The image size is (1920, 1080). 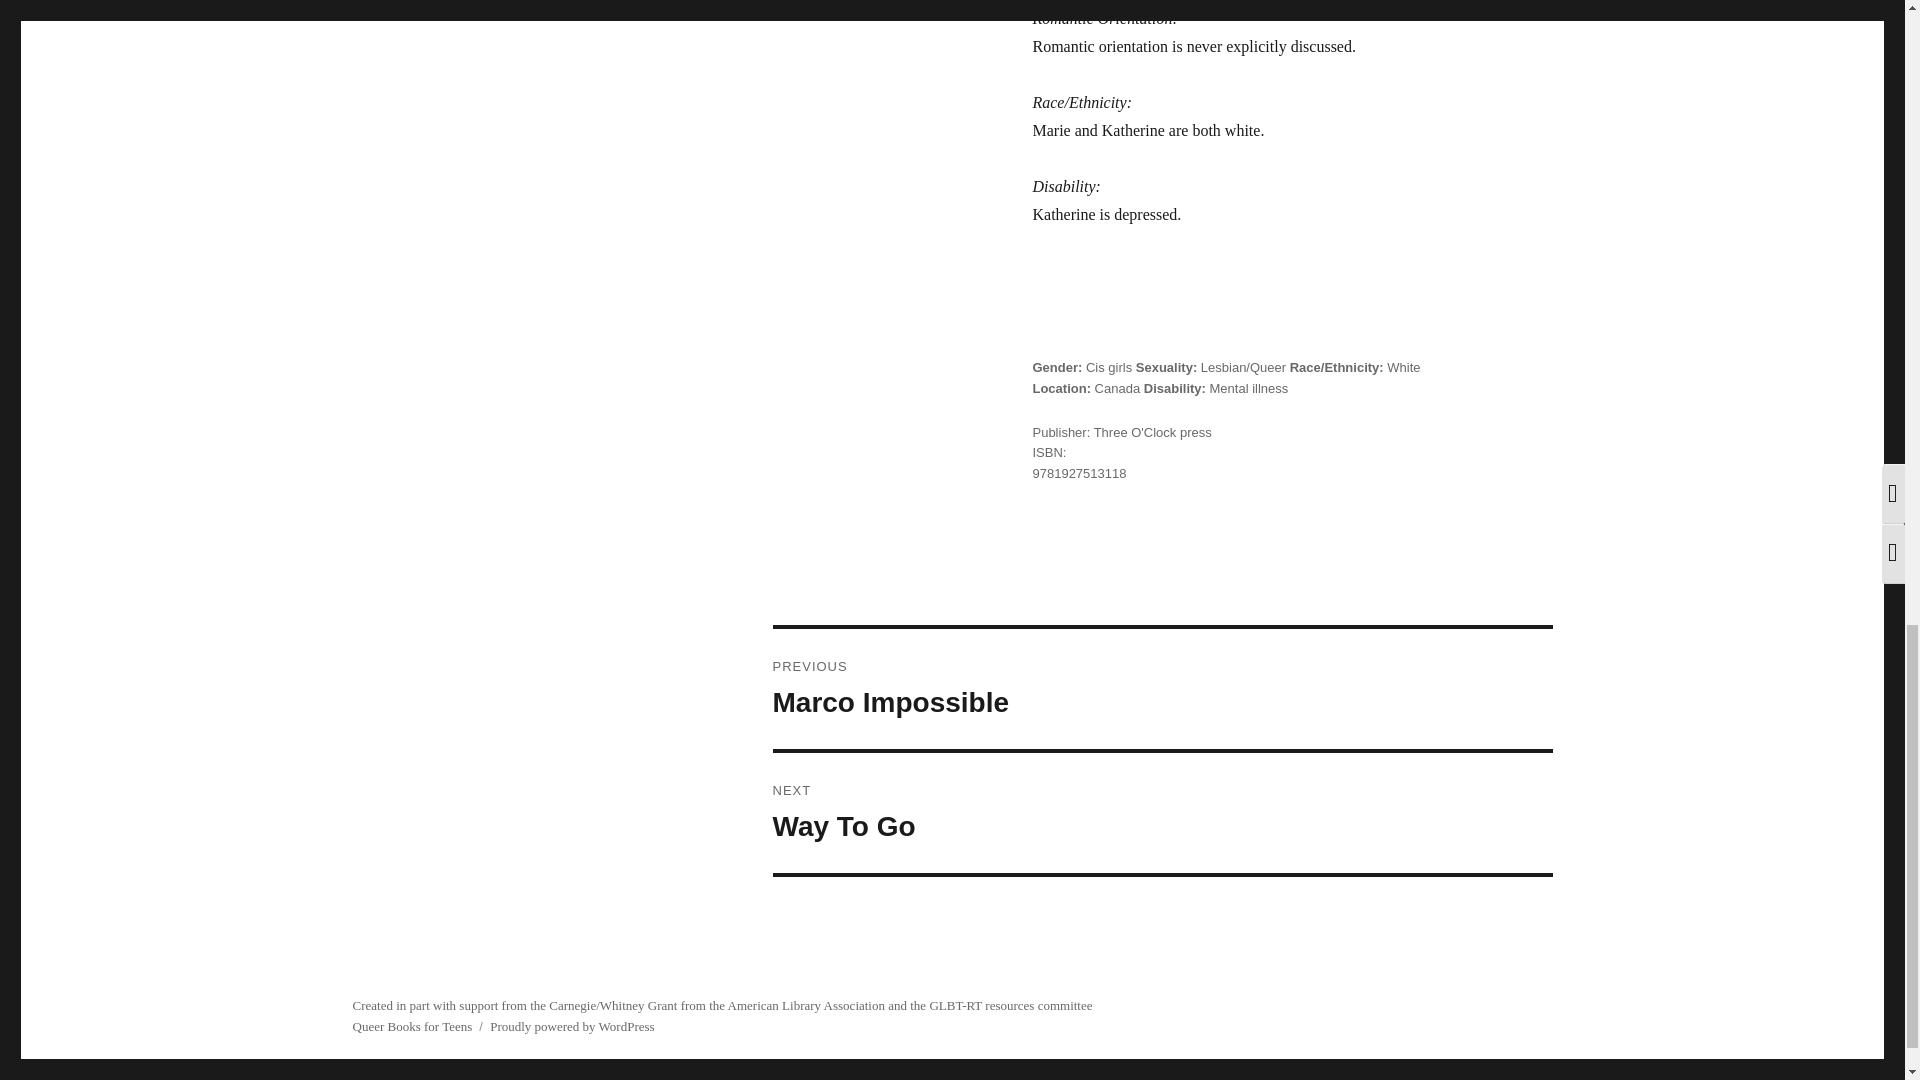 I want to click on Canada, so click(x=1117, y=388).